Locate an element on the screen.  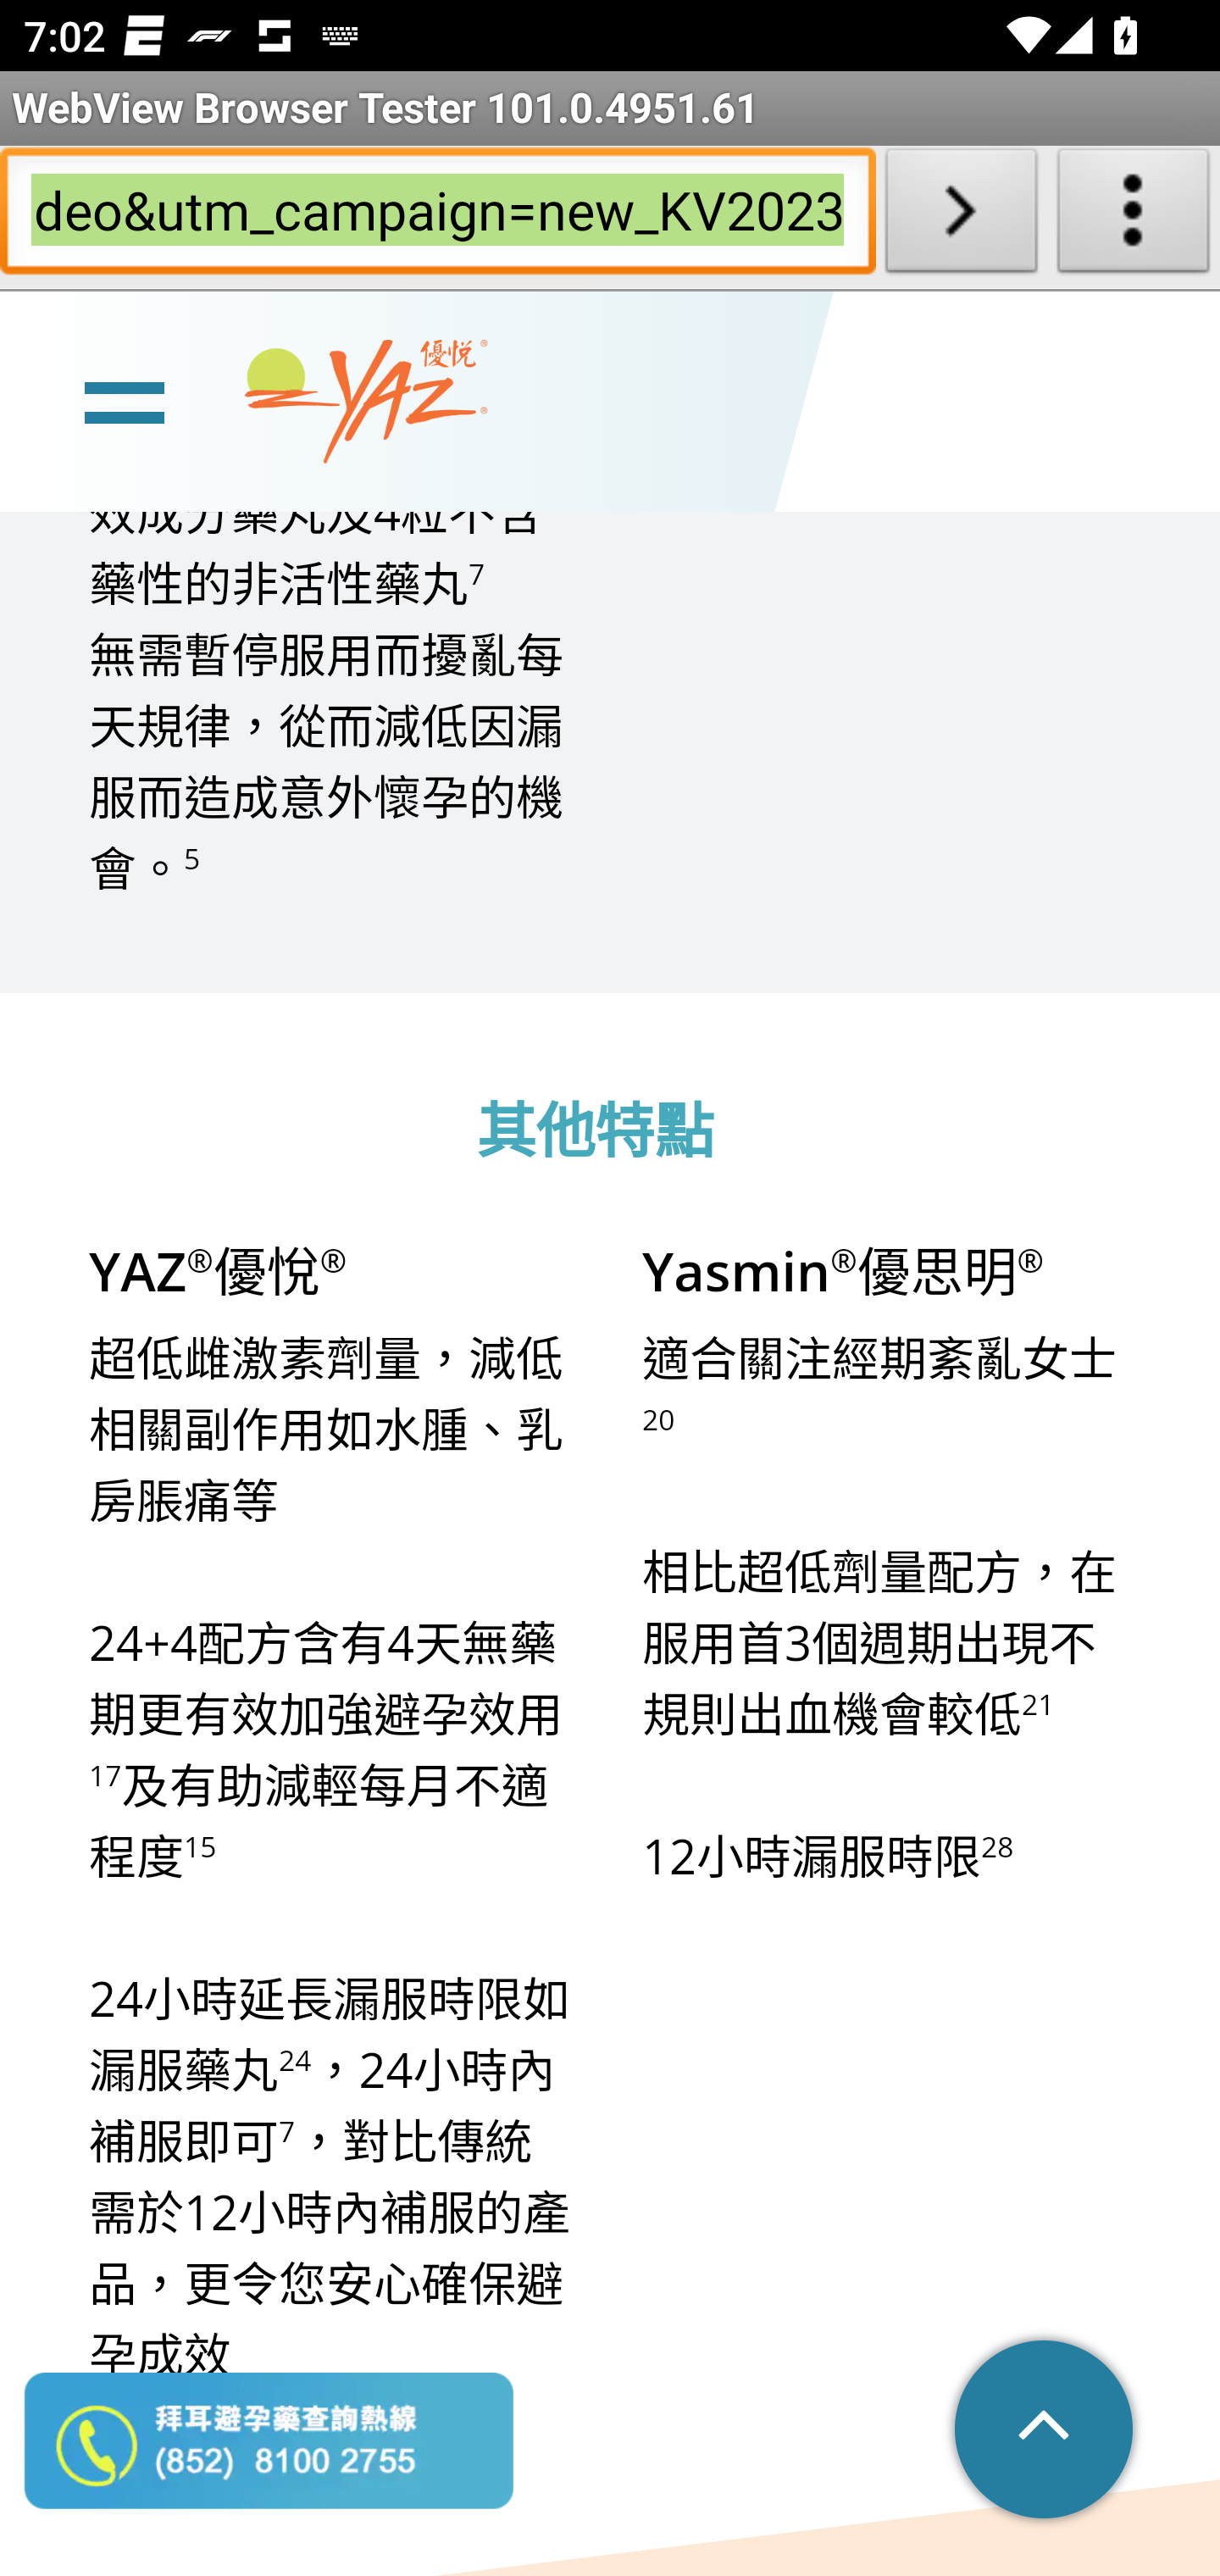
Load URL is located at coordinates (961, 217).